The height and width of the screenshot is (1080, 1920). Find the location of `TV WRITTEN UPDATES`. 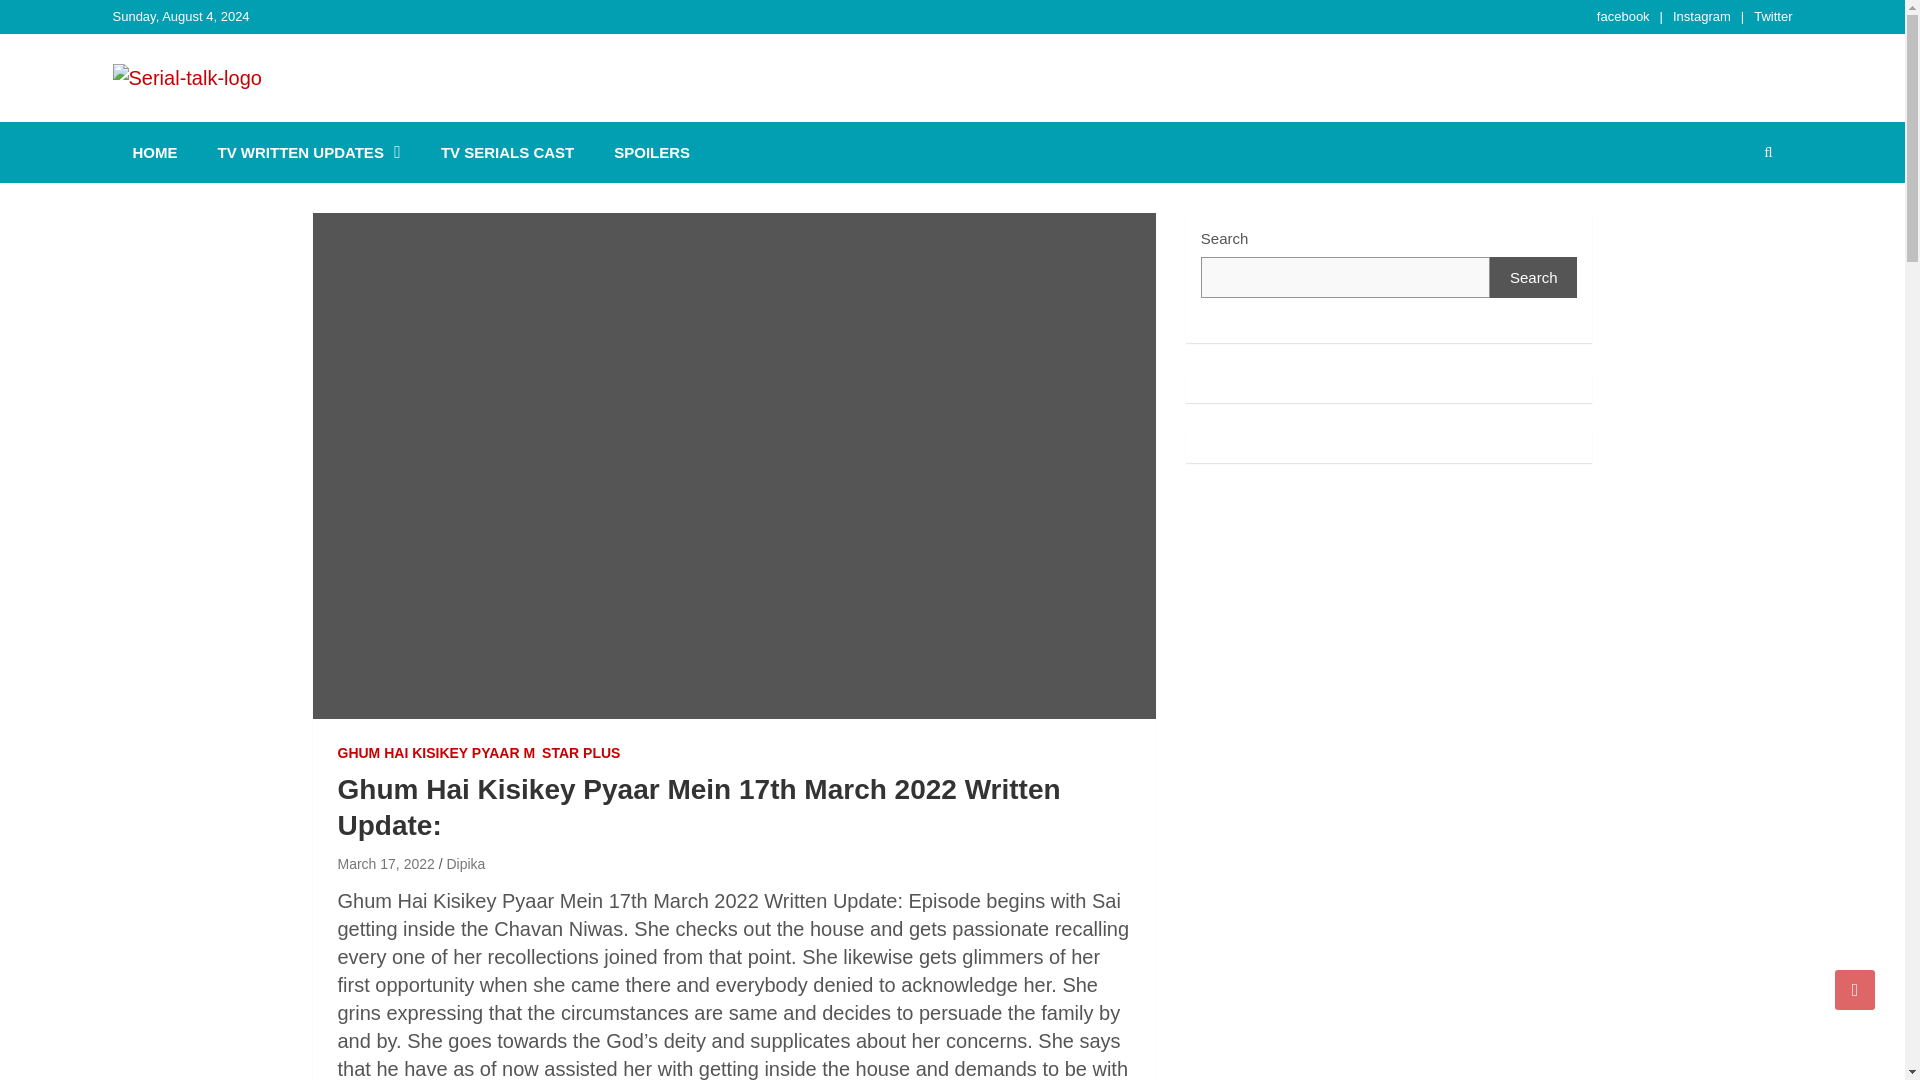

TV WRITTEN UPDATES is located at coordinates (308, 152).